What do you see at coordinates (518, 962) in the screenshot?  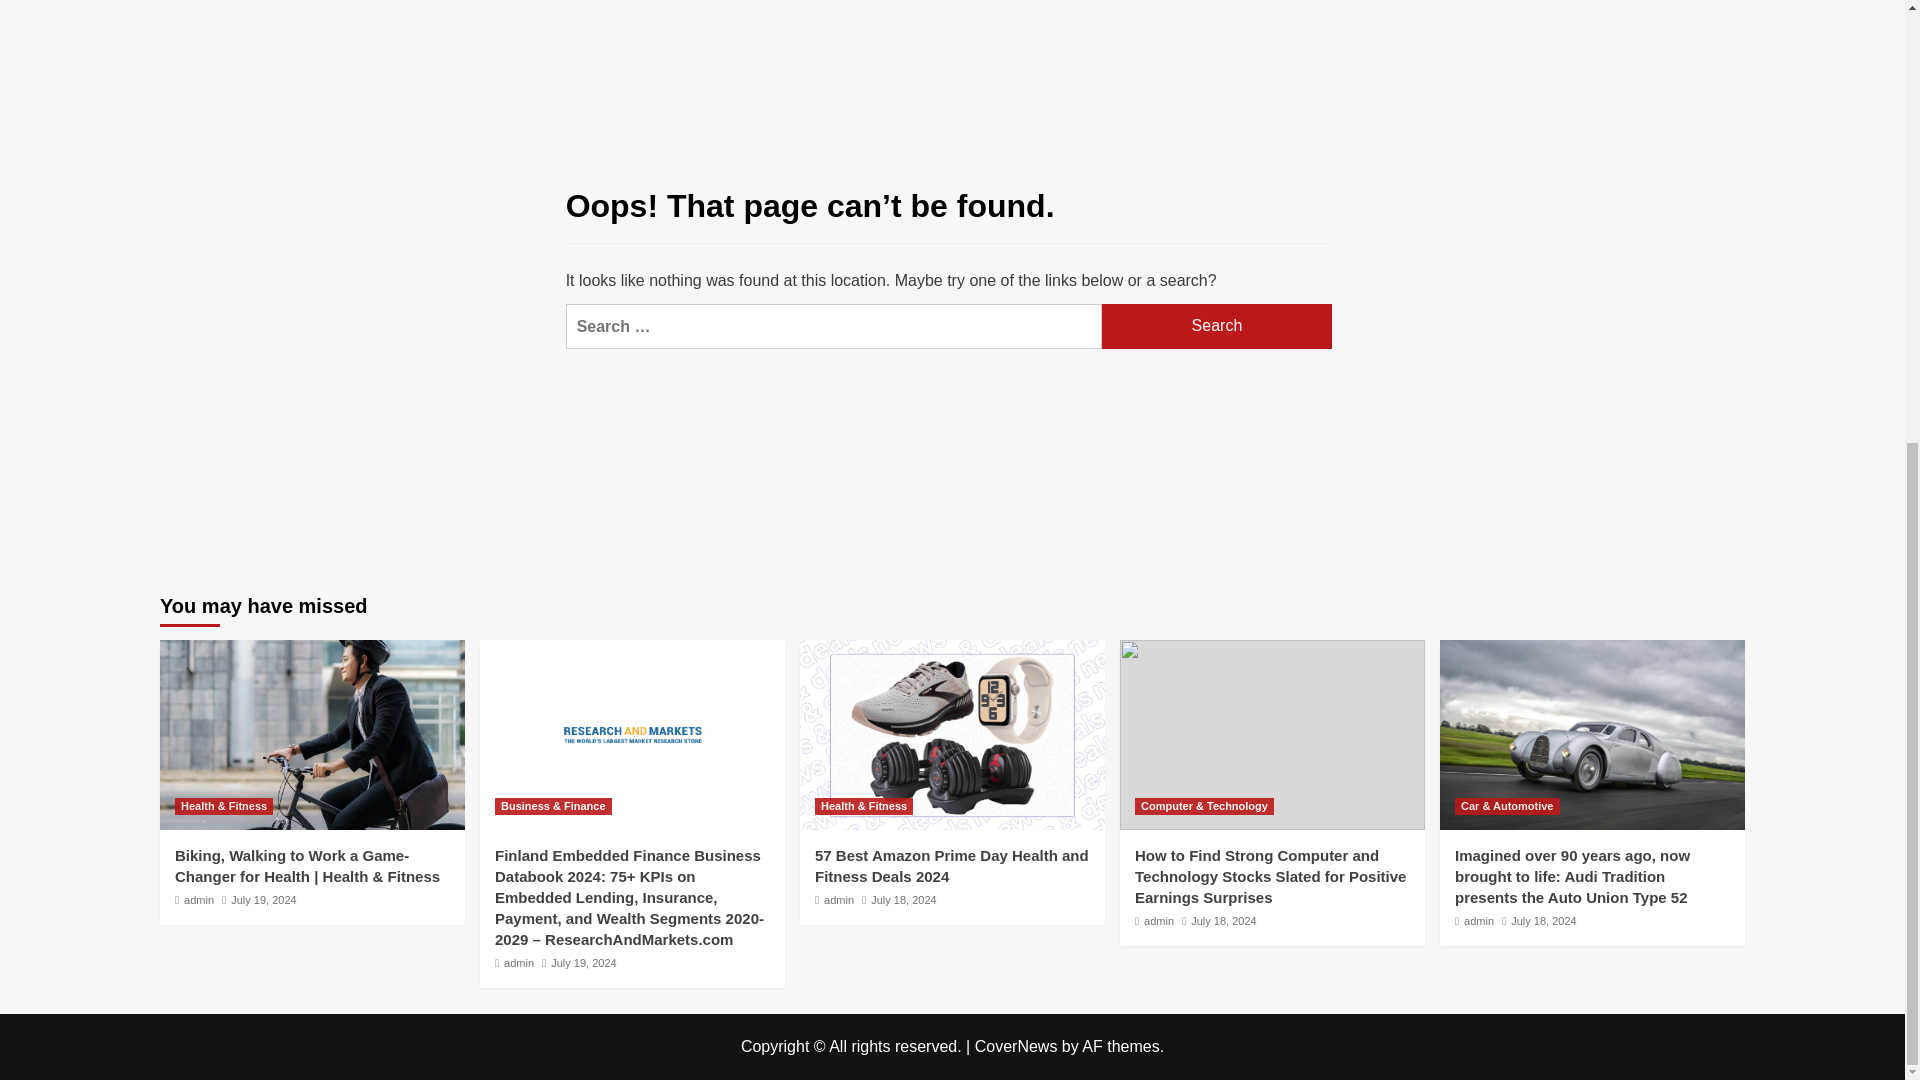 I see `admin` at bounding box center [518, 962].